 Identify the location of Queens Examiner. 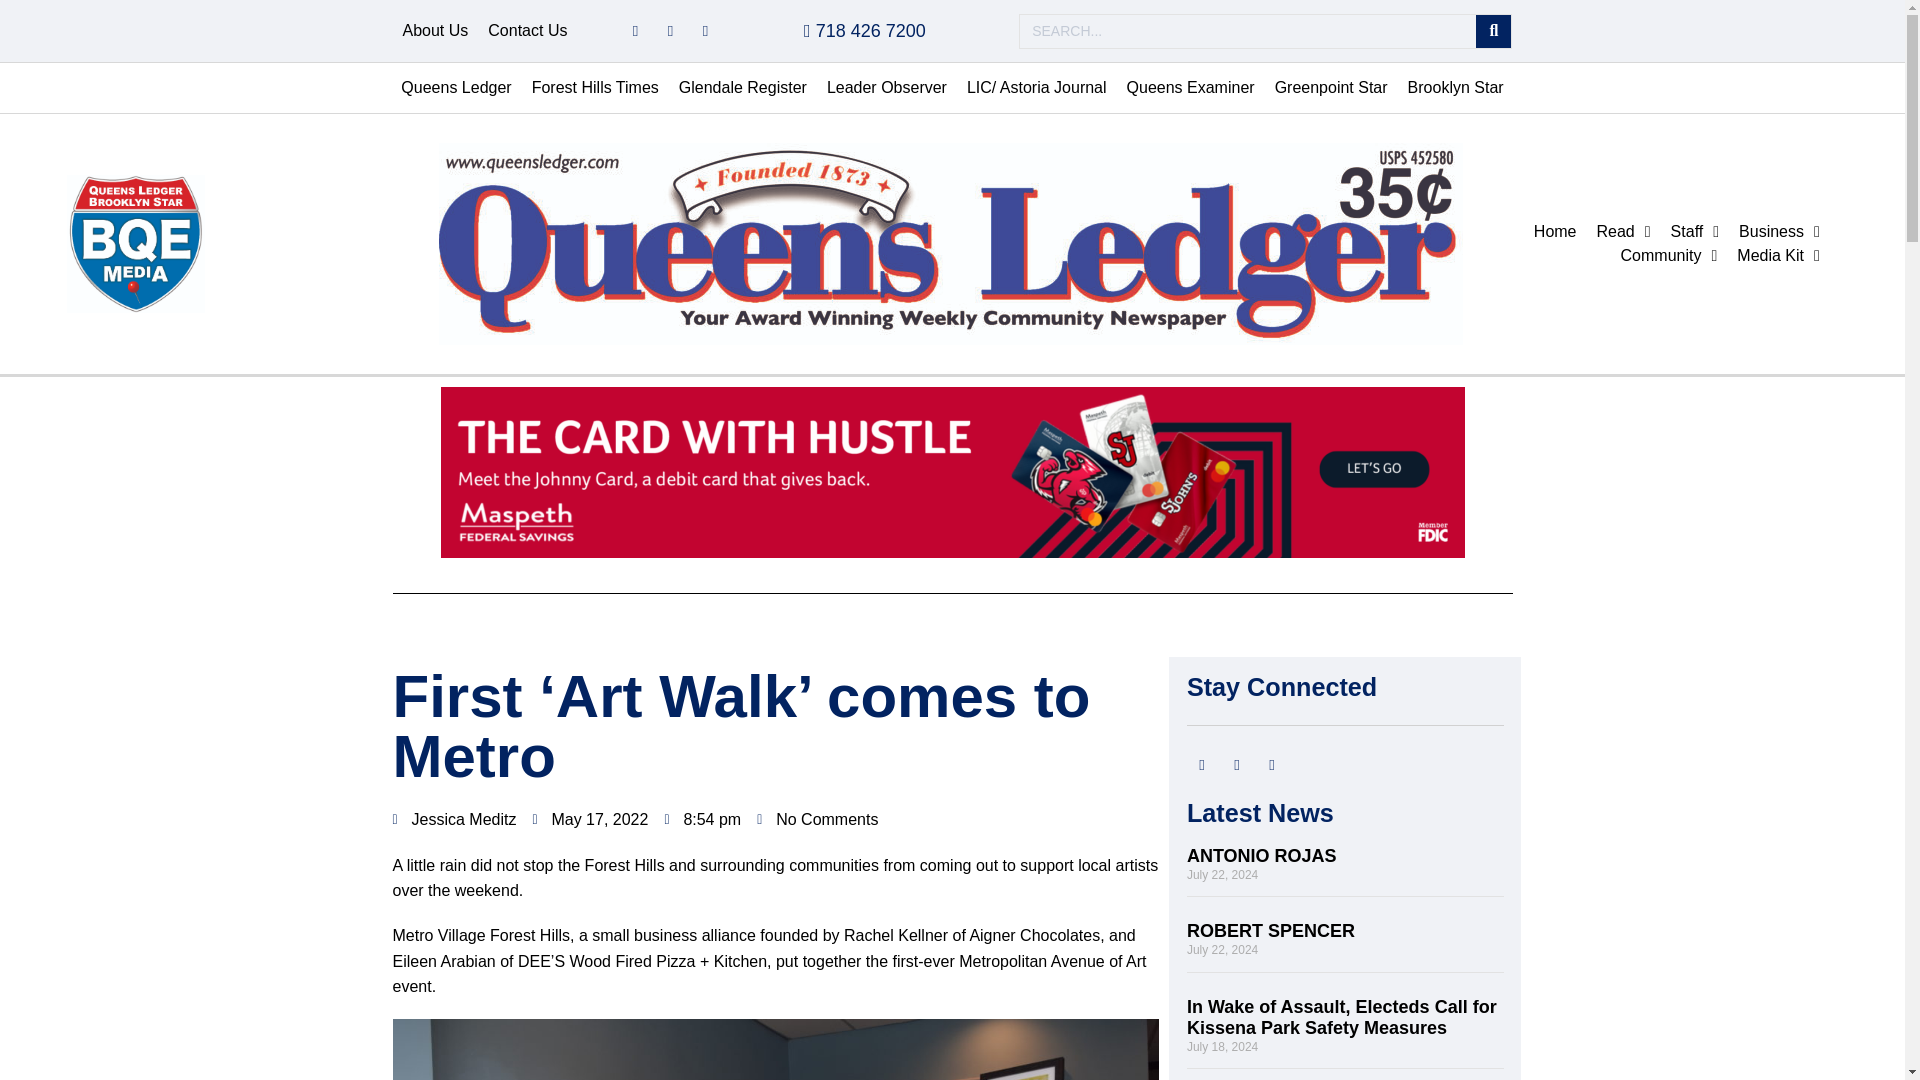
(1191, 88).